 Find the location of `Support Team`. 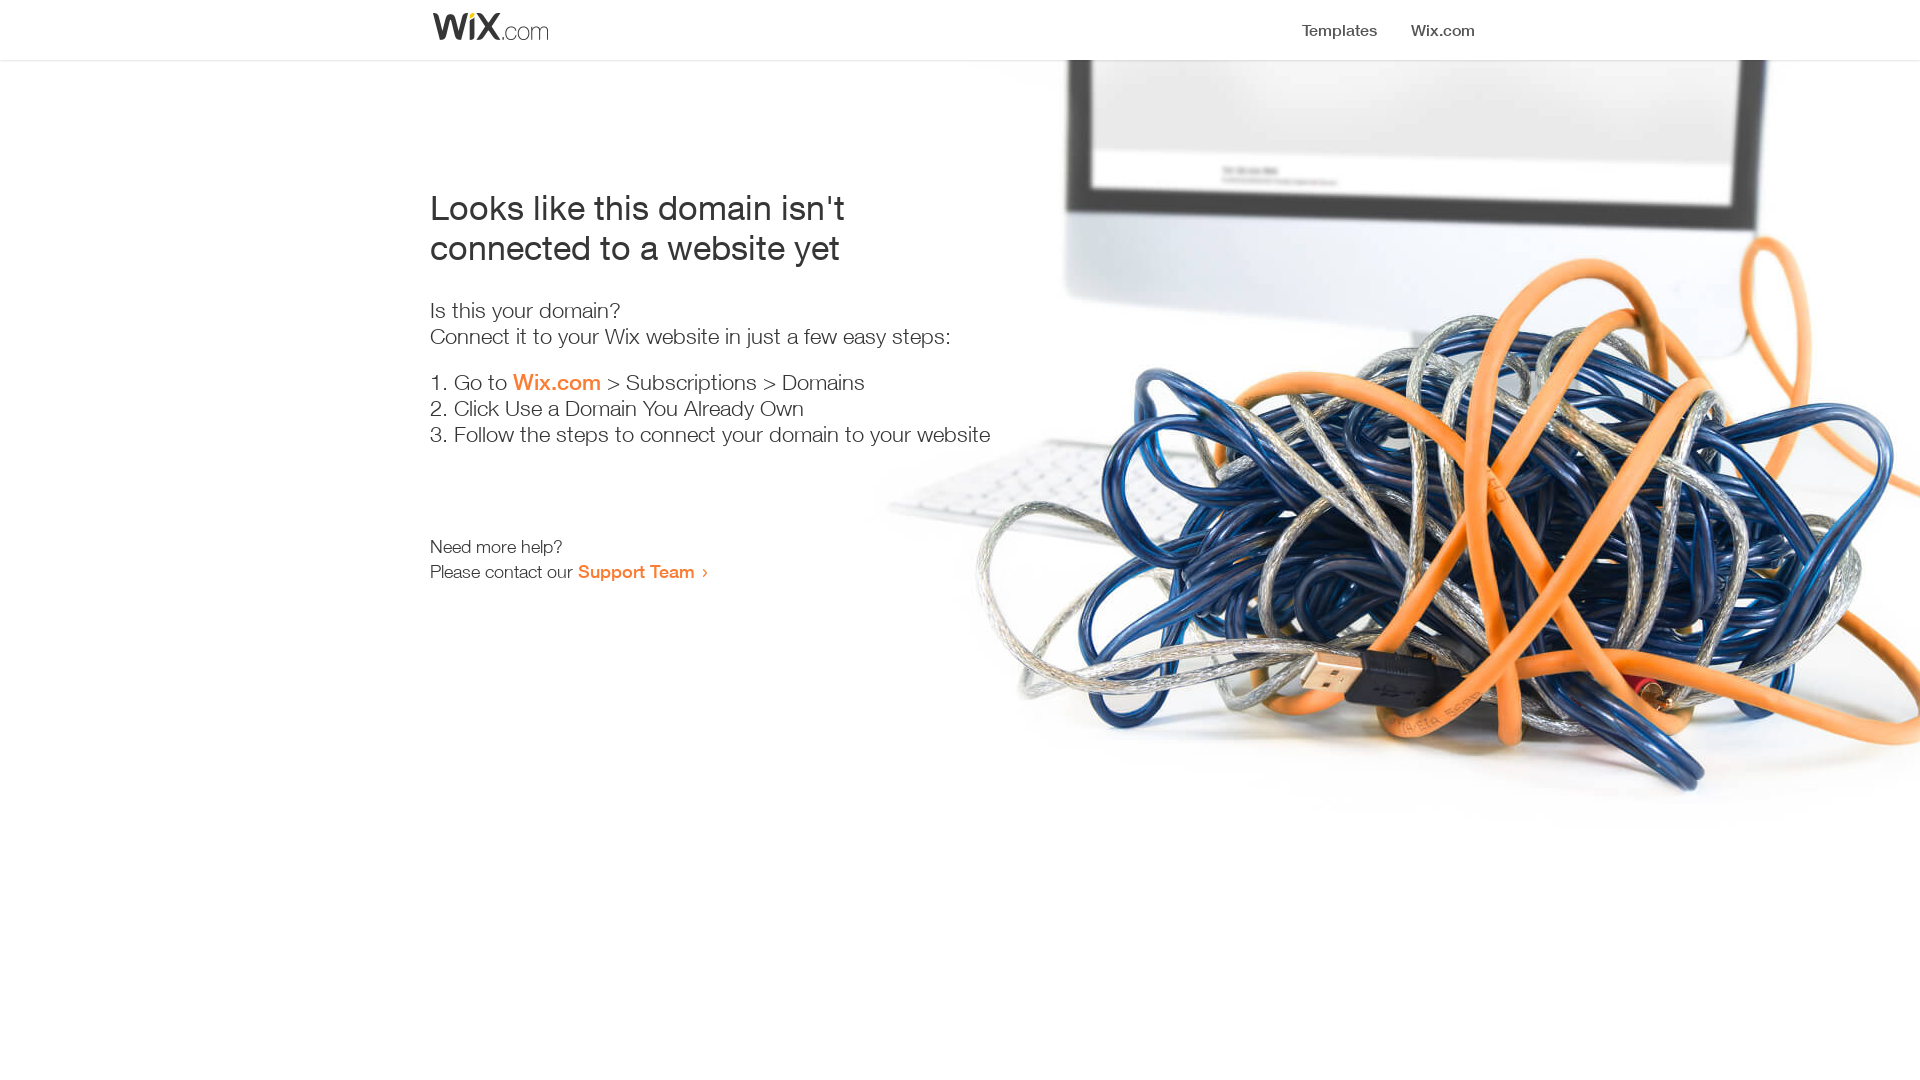

Support Team is located at coordinates (636, 571).